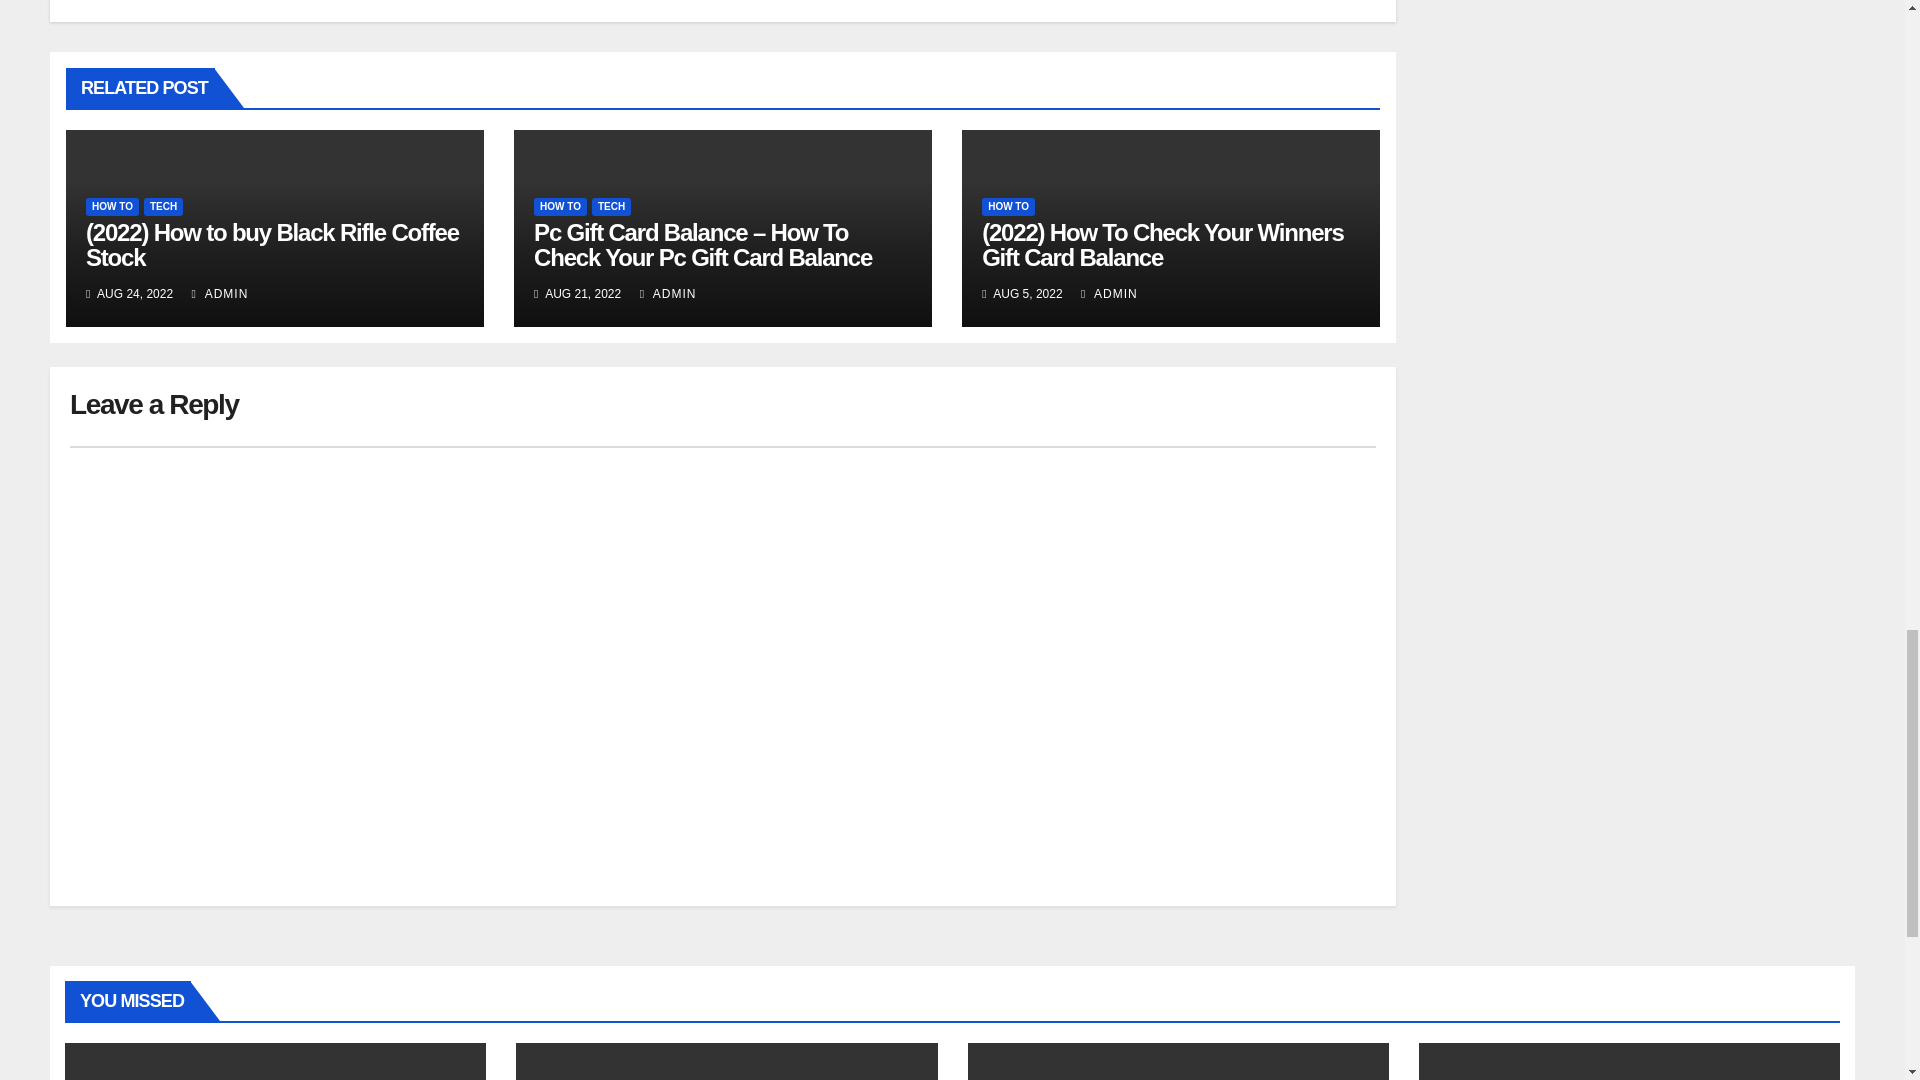 This screenshot has width=1920, height=1080. I want to click on TECH, so click(611, 206).